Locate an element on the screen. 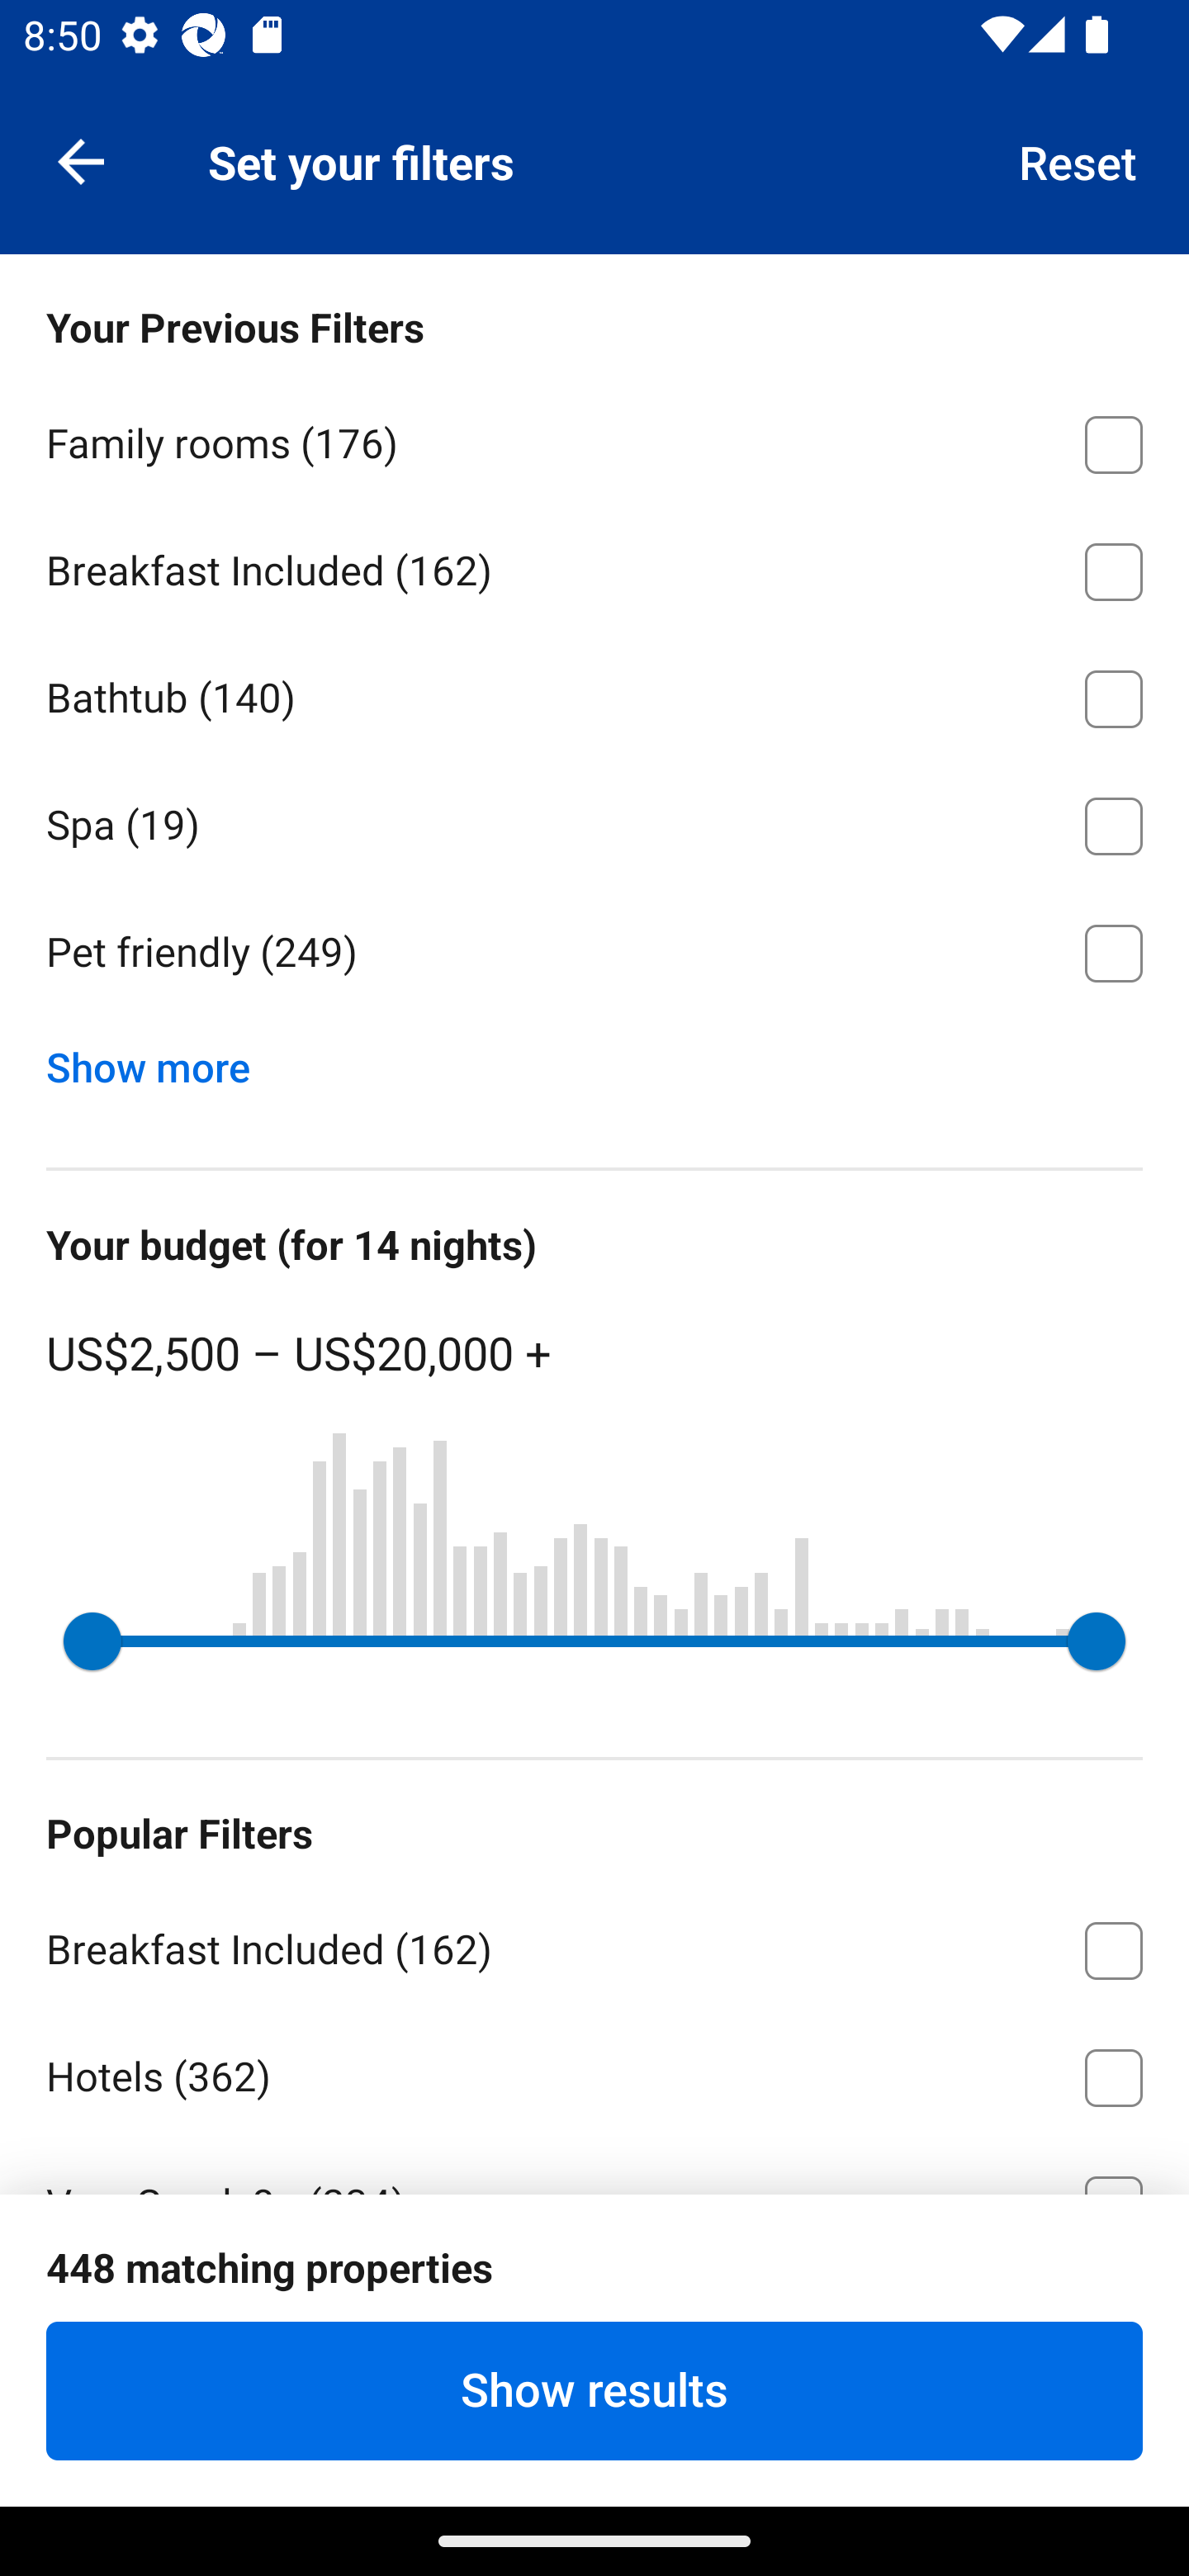  Show results is located at coordinates (594, 2390).